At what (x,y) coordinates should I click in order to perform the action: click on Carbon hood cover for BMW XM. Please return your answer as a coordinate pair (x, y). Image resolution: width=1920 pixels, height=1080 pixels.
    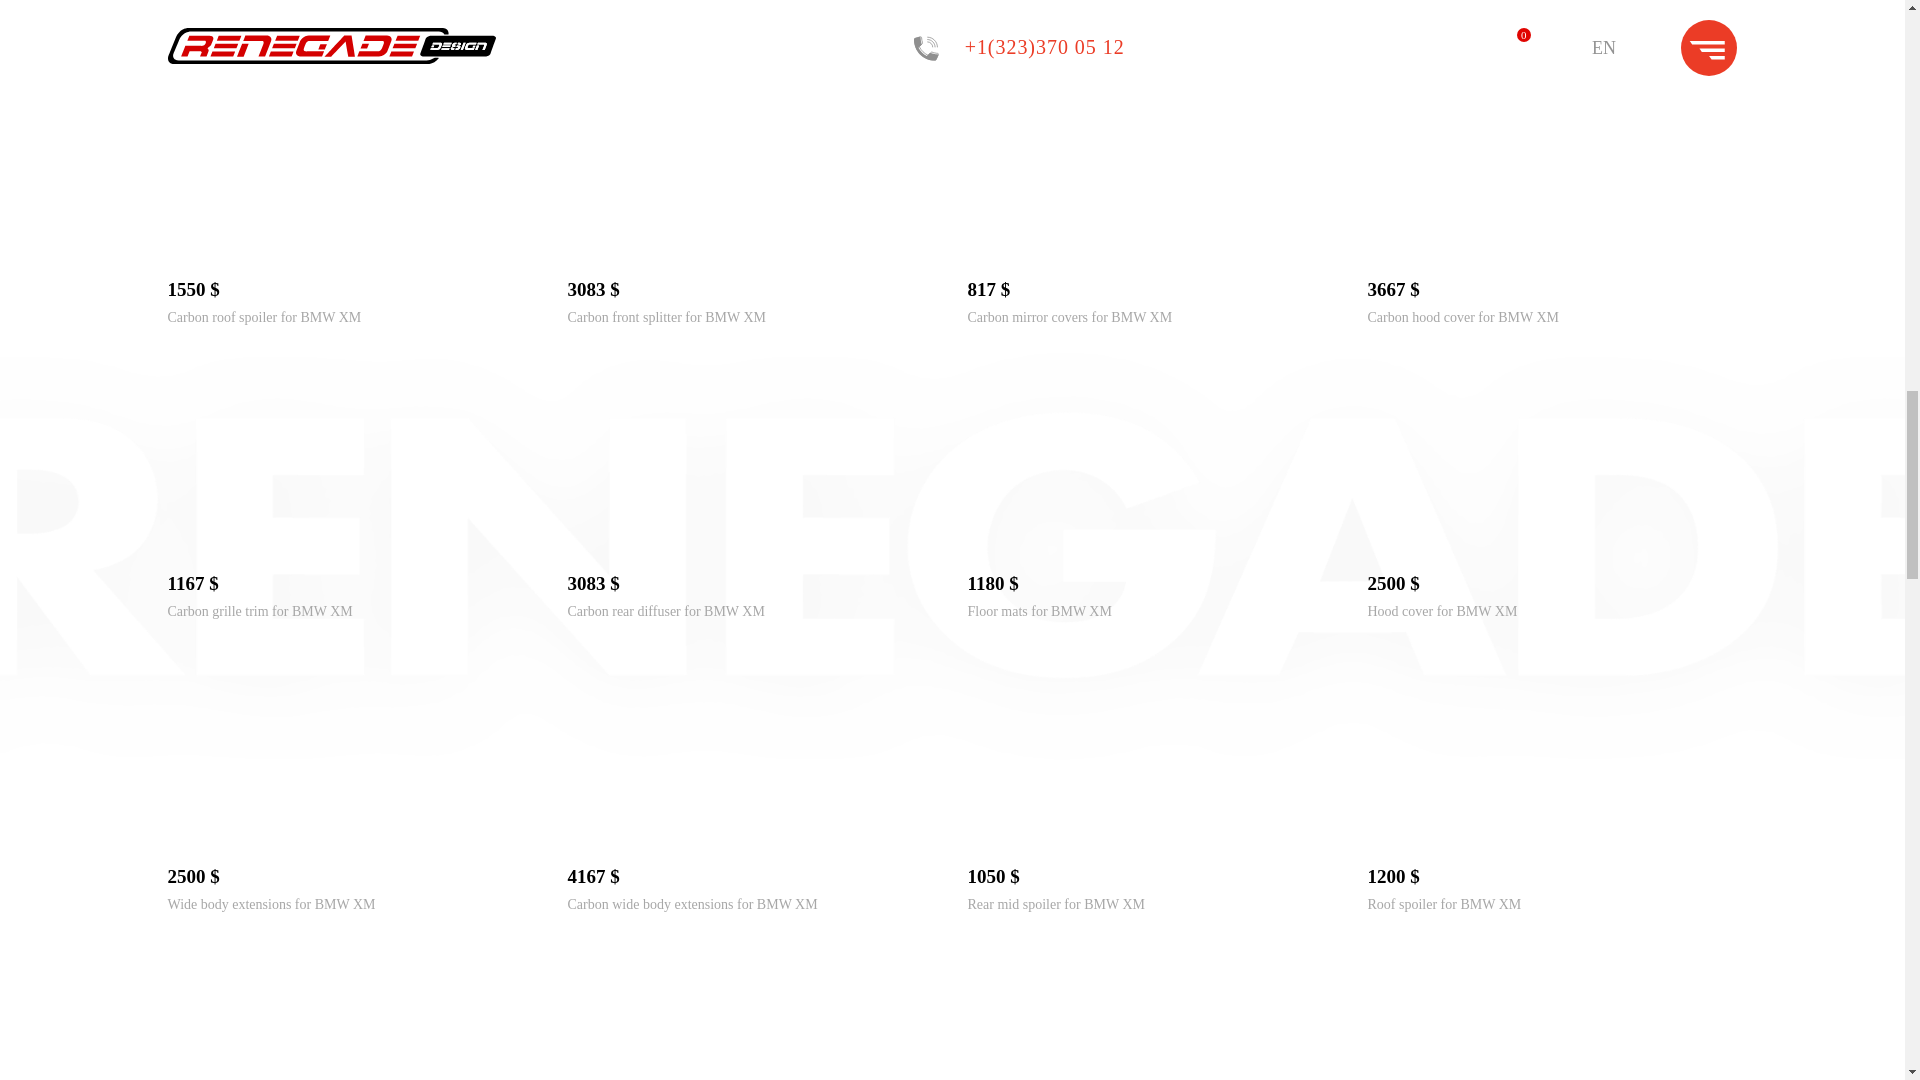
    Looking at the image, I should click on (1552, 249).